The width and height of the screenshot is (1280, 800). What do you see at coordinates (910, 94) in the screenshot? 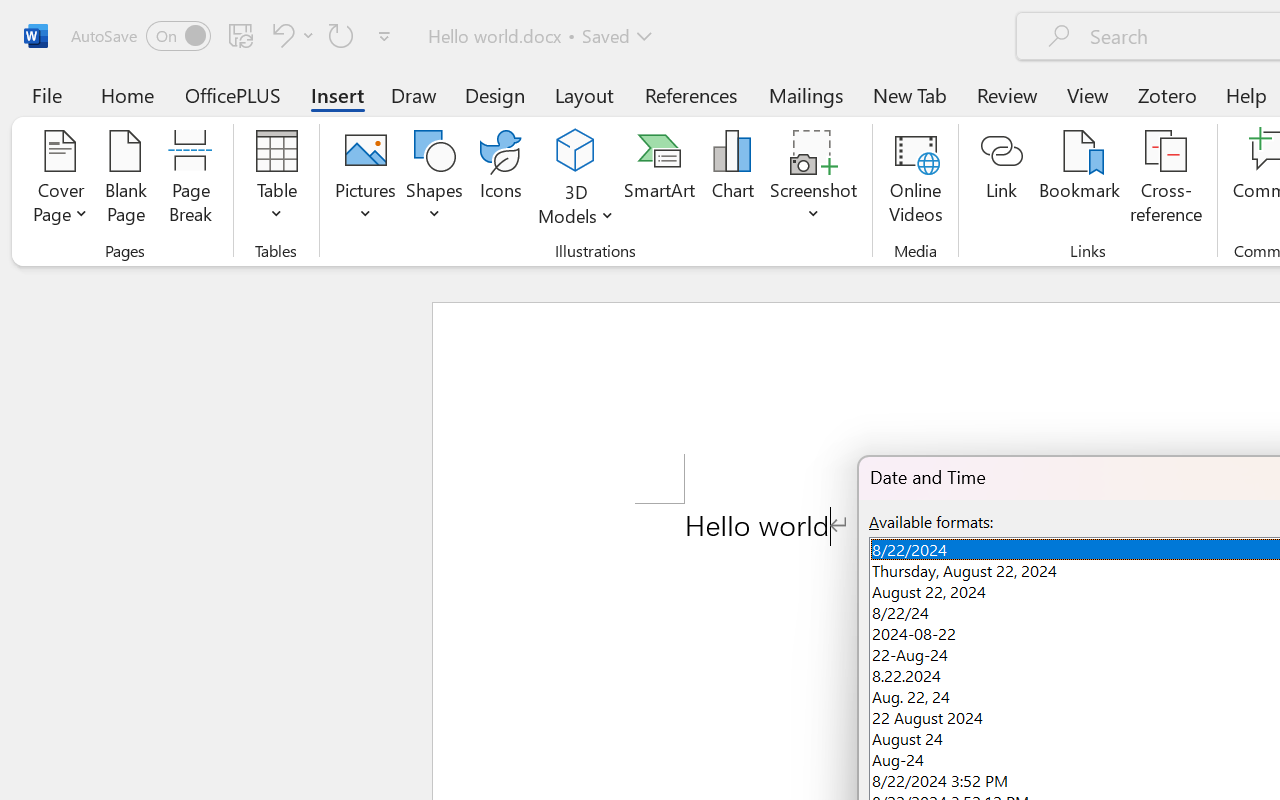
I see `New Tab` at bounding box center [910, 94].